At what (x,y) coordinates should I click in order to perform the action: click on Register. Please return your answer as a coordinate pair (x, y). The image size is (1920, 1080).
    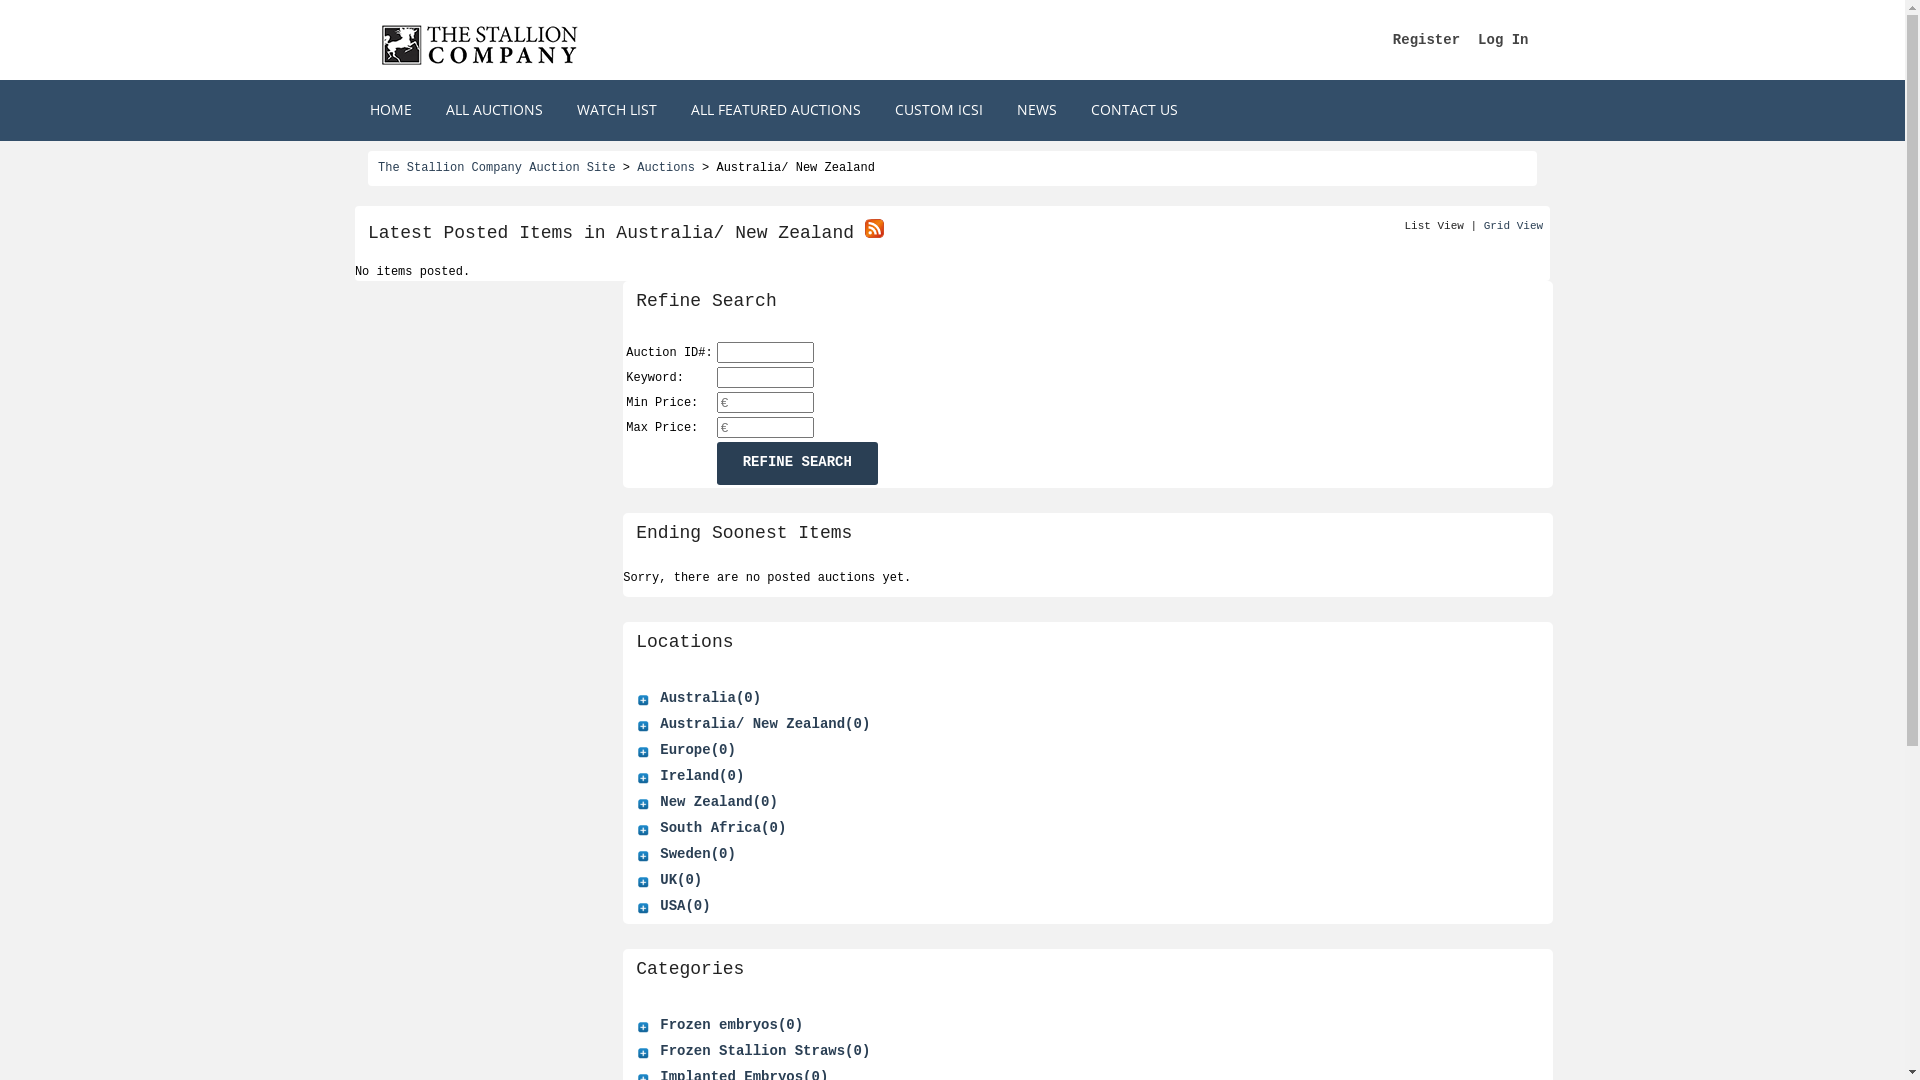
    Looking at the image, I should click on (1426, 40).